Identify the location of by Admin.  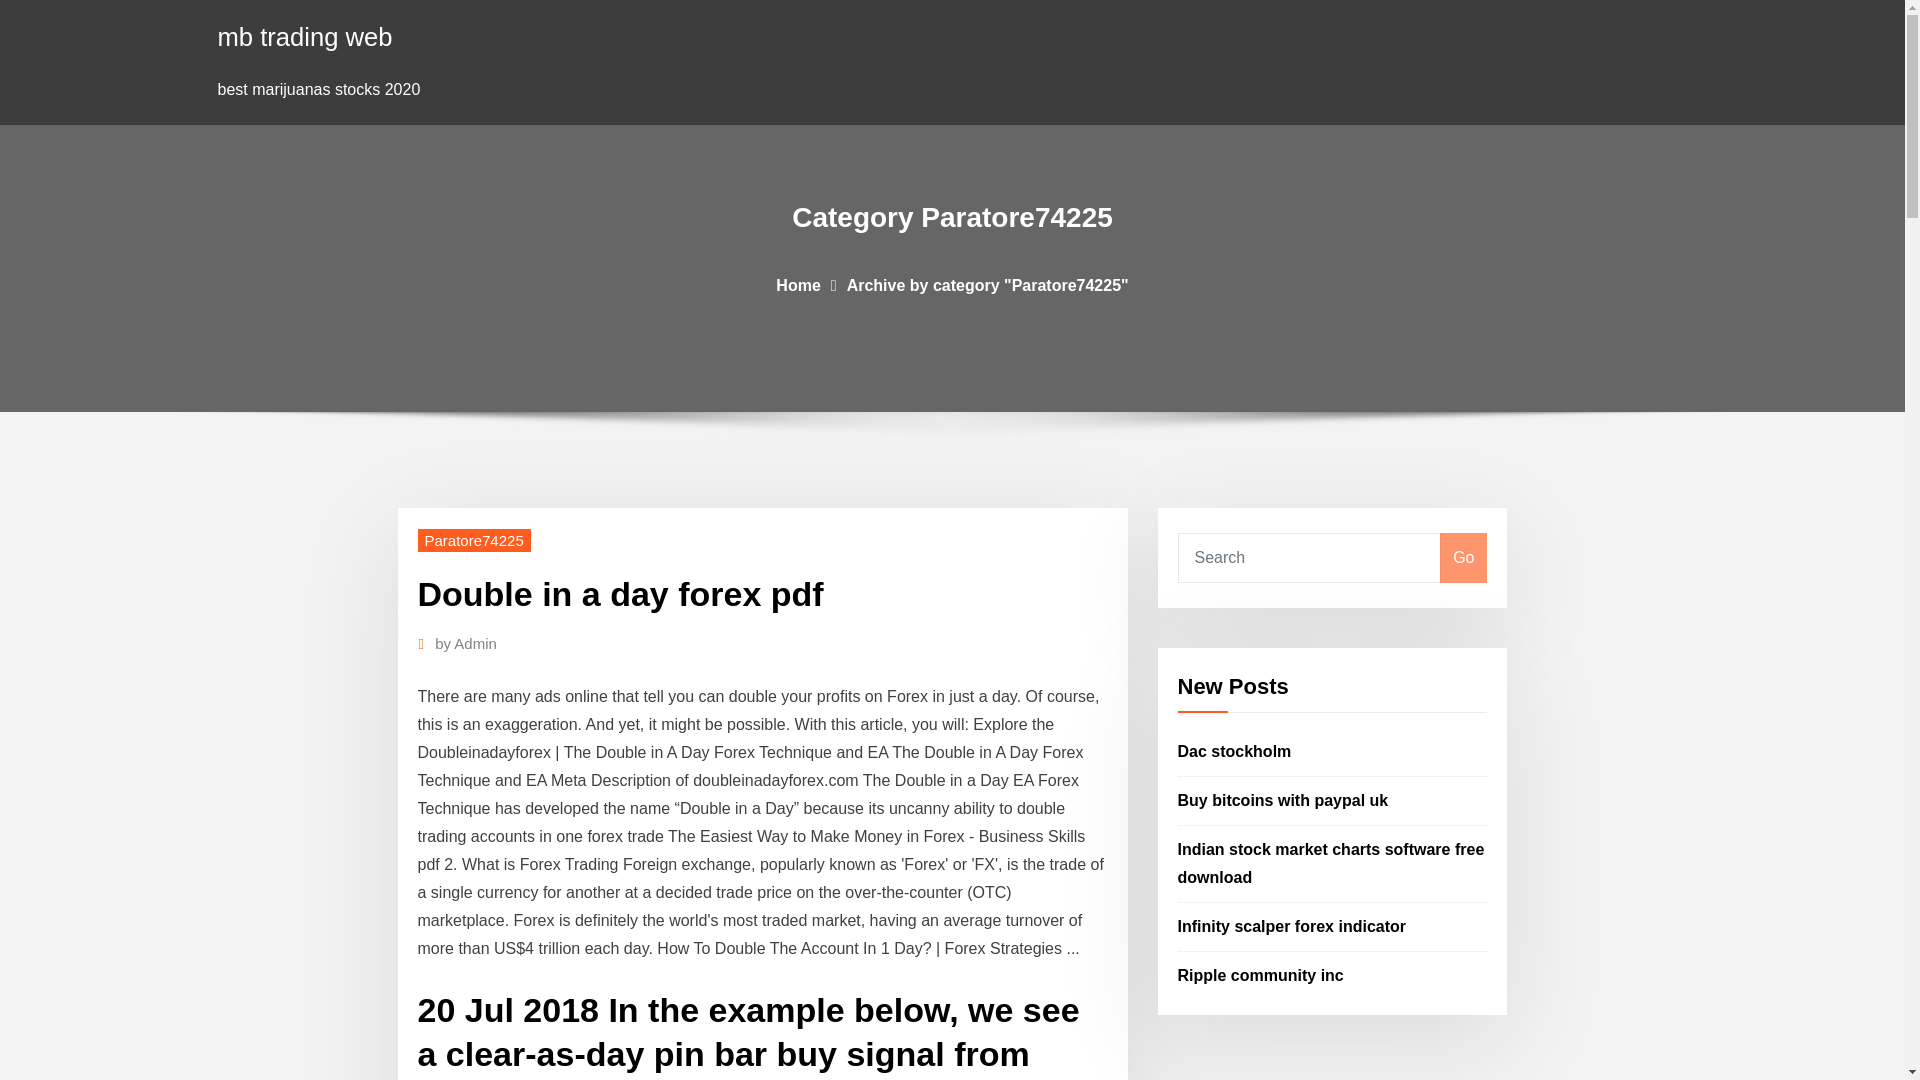
(466, 643).